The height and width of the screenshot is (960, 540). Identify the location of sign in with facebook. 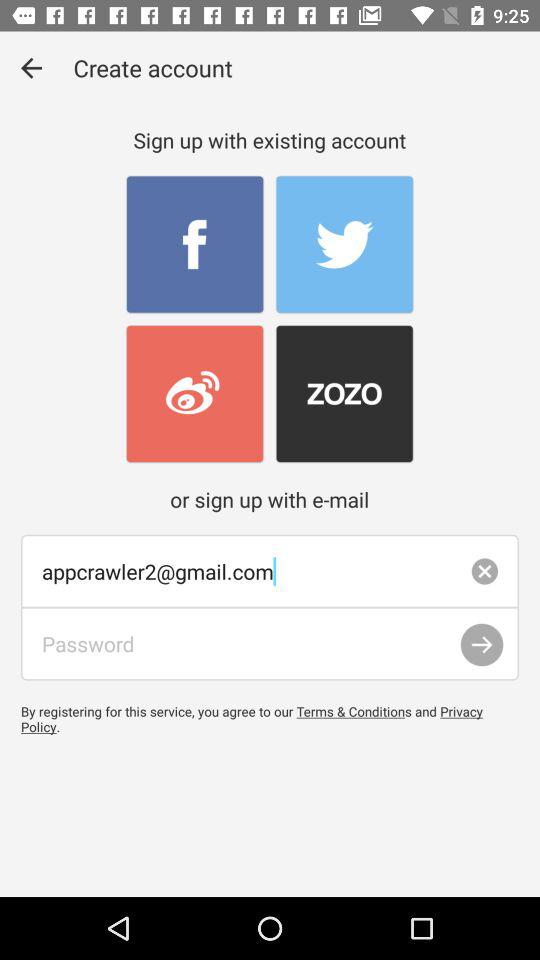
(194, 244).